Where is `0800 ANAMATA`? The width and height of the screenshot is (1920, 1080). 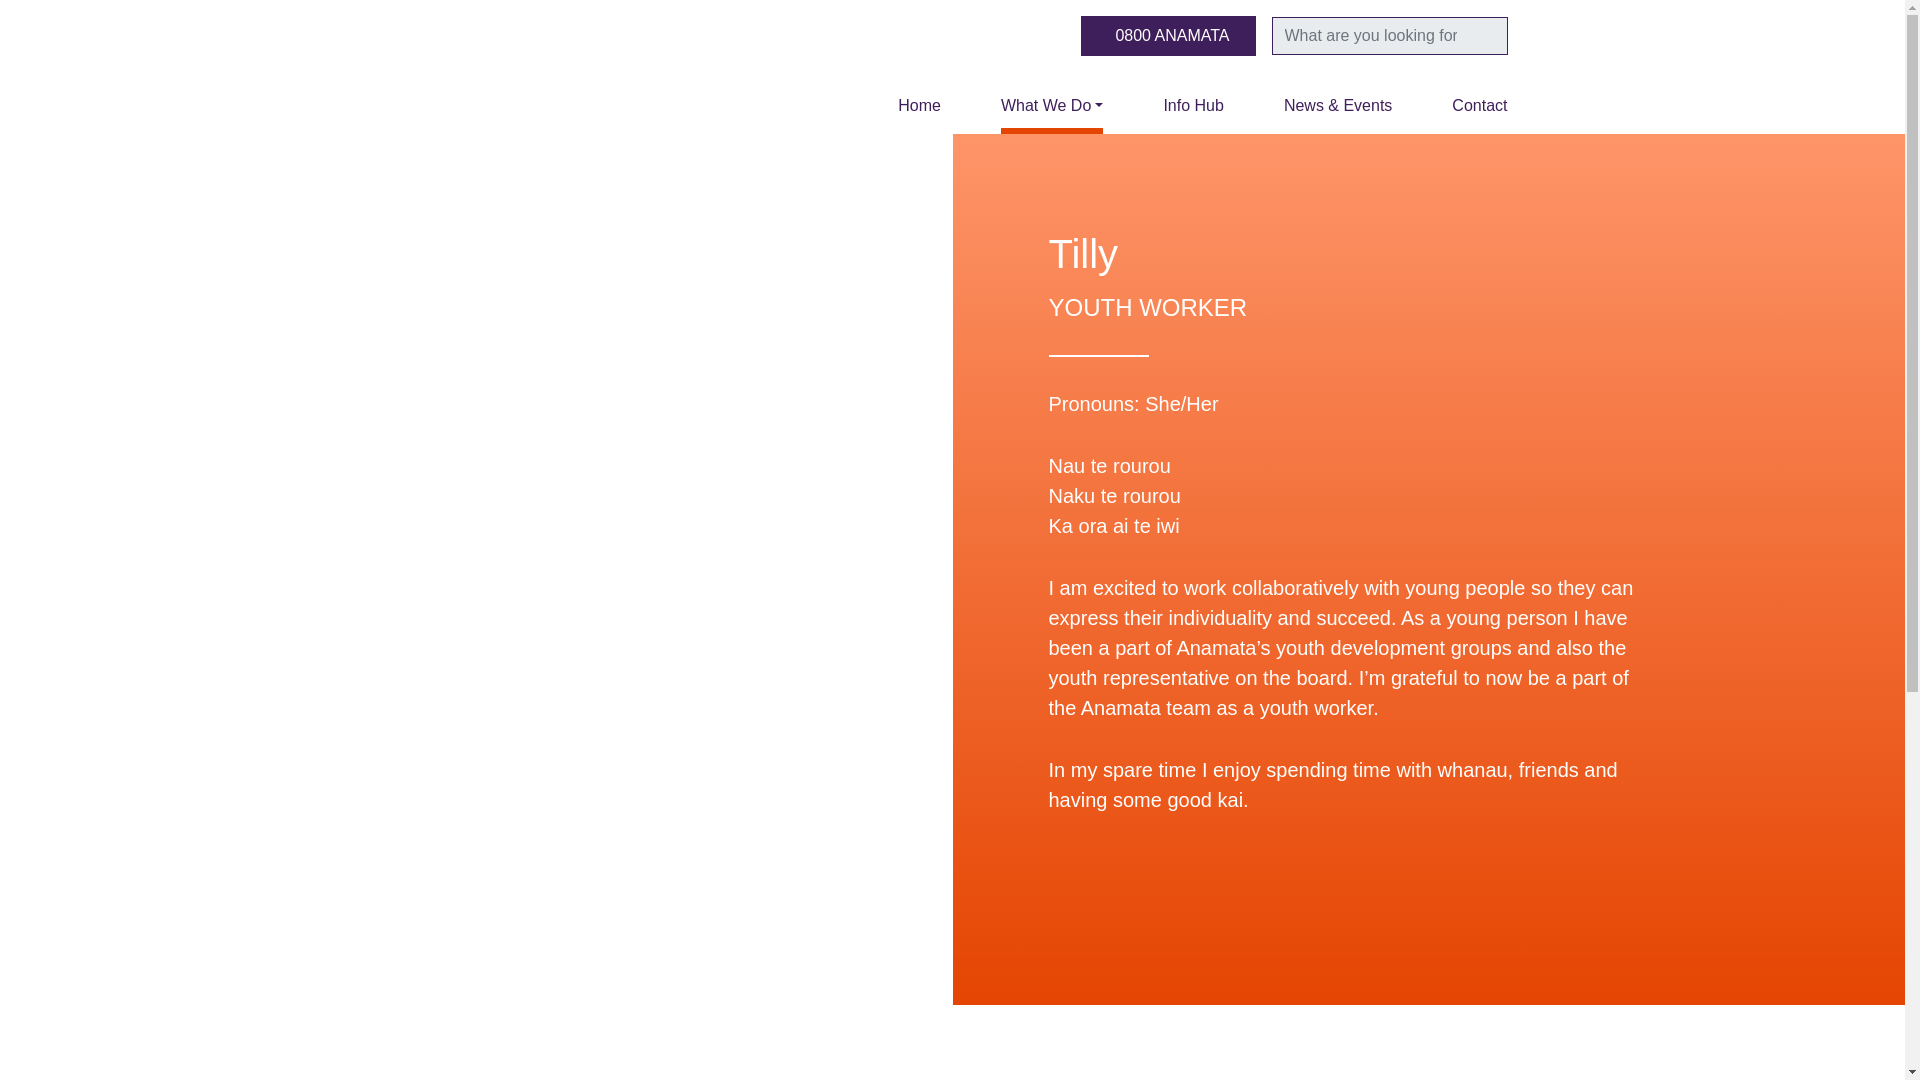 0800 ANAMATA is located at coordinates (1168, 36).